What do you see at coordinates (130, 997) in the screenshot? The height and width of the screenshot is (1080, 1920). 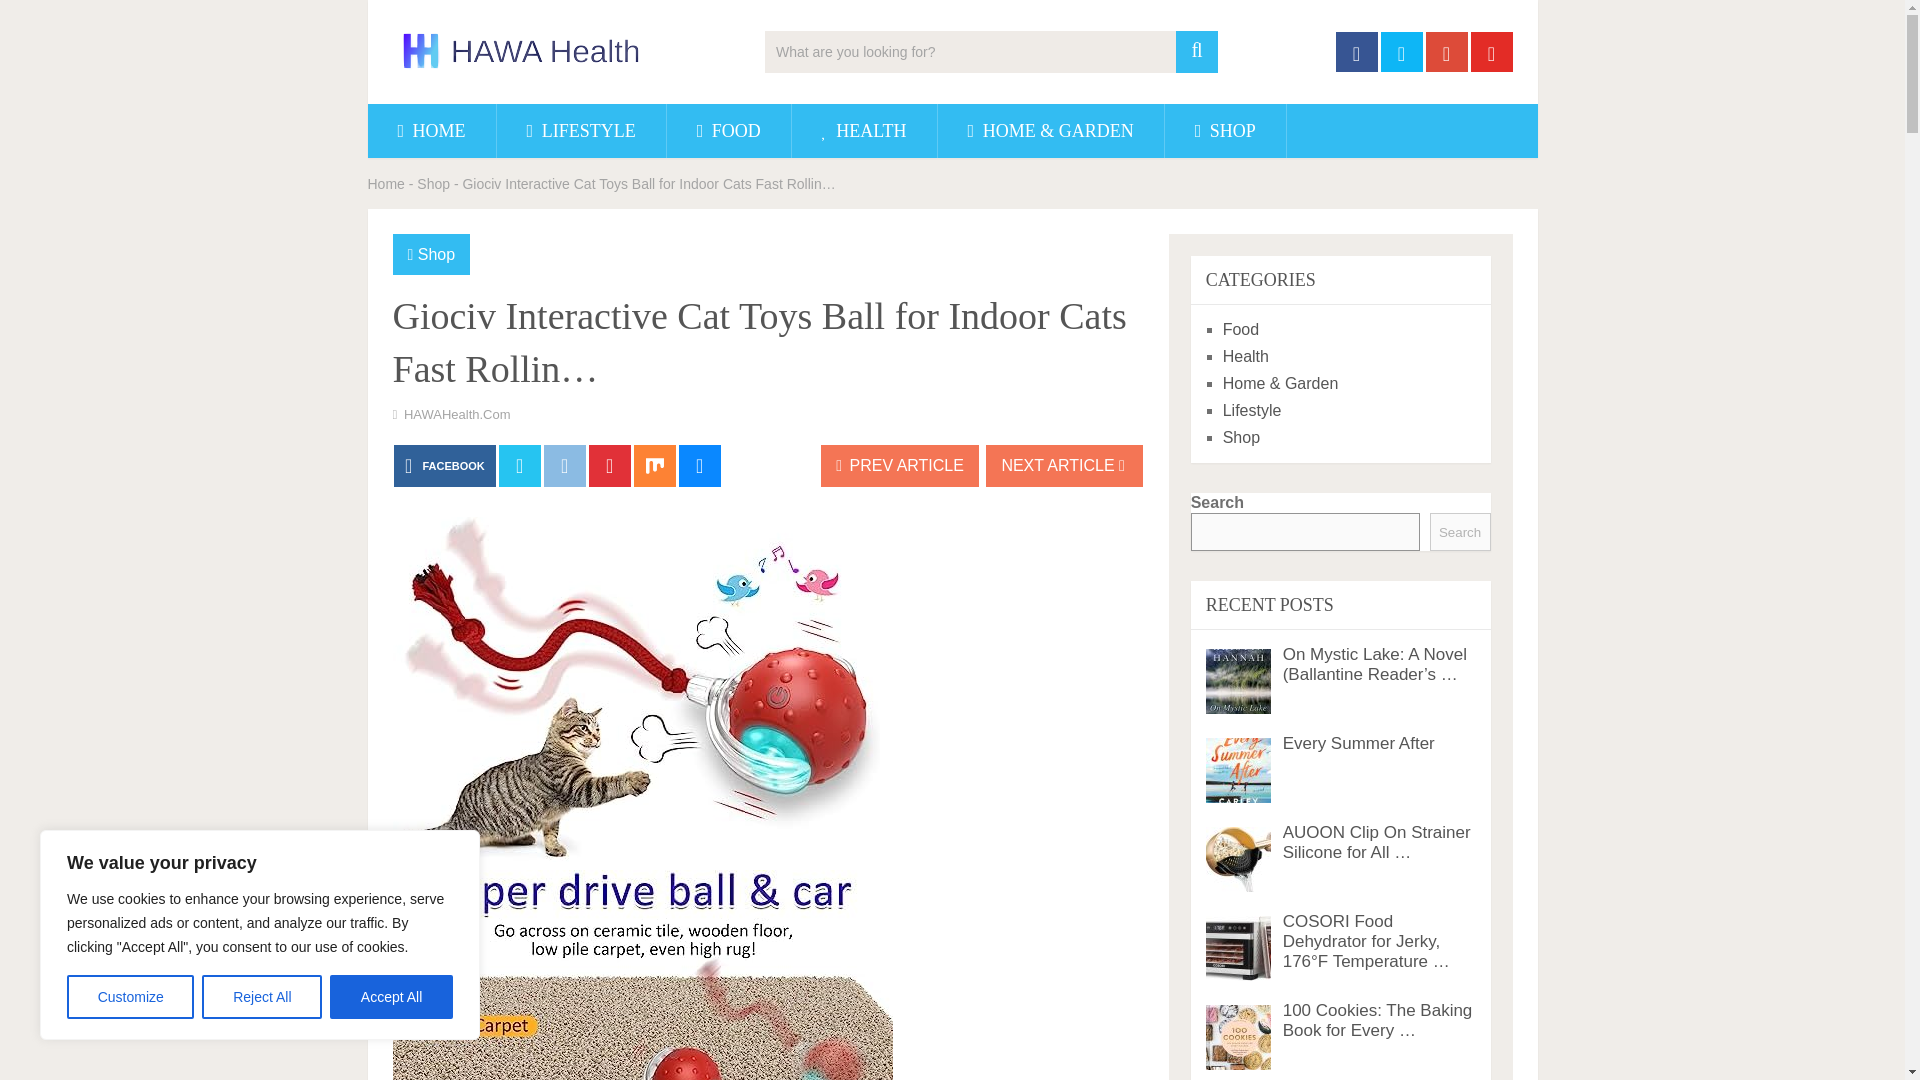 I see `Customize` at bounding box center [130, 997].